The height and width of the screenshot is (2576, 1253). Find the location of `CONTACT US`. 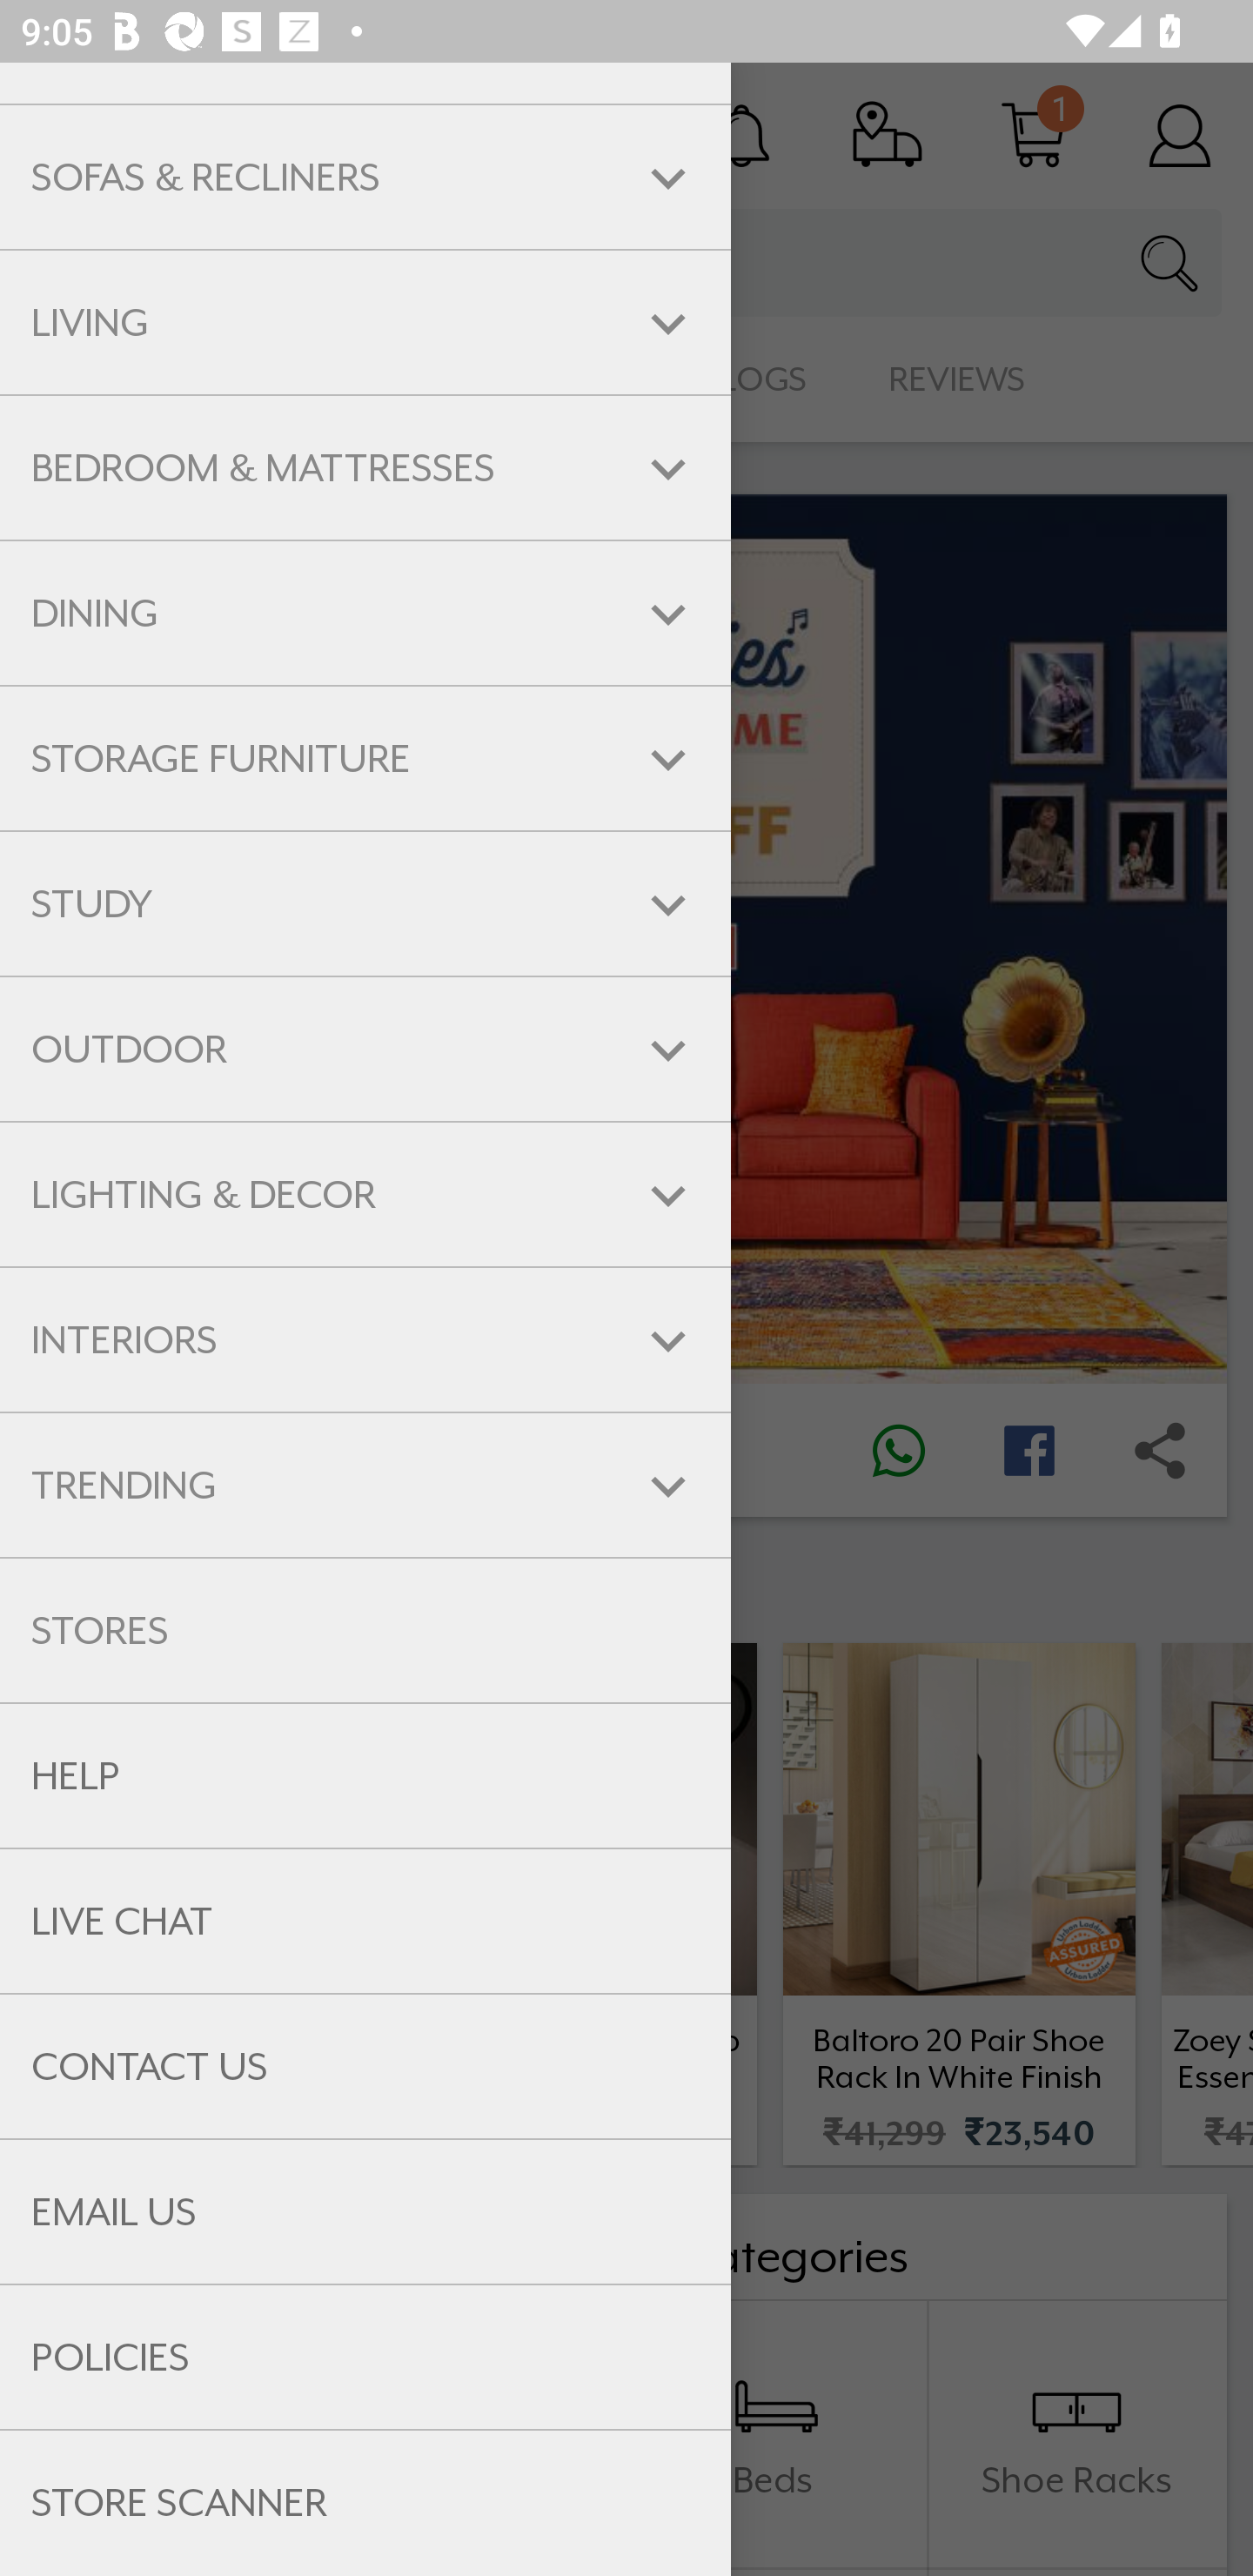

CONTACT US is located at coordinates (365, 2067).